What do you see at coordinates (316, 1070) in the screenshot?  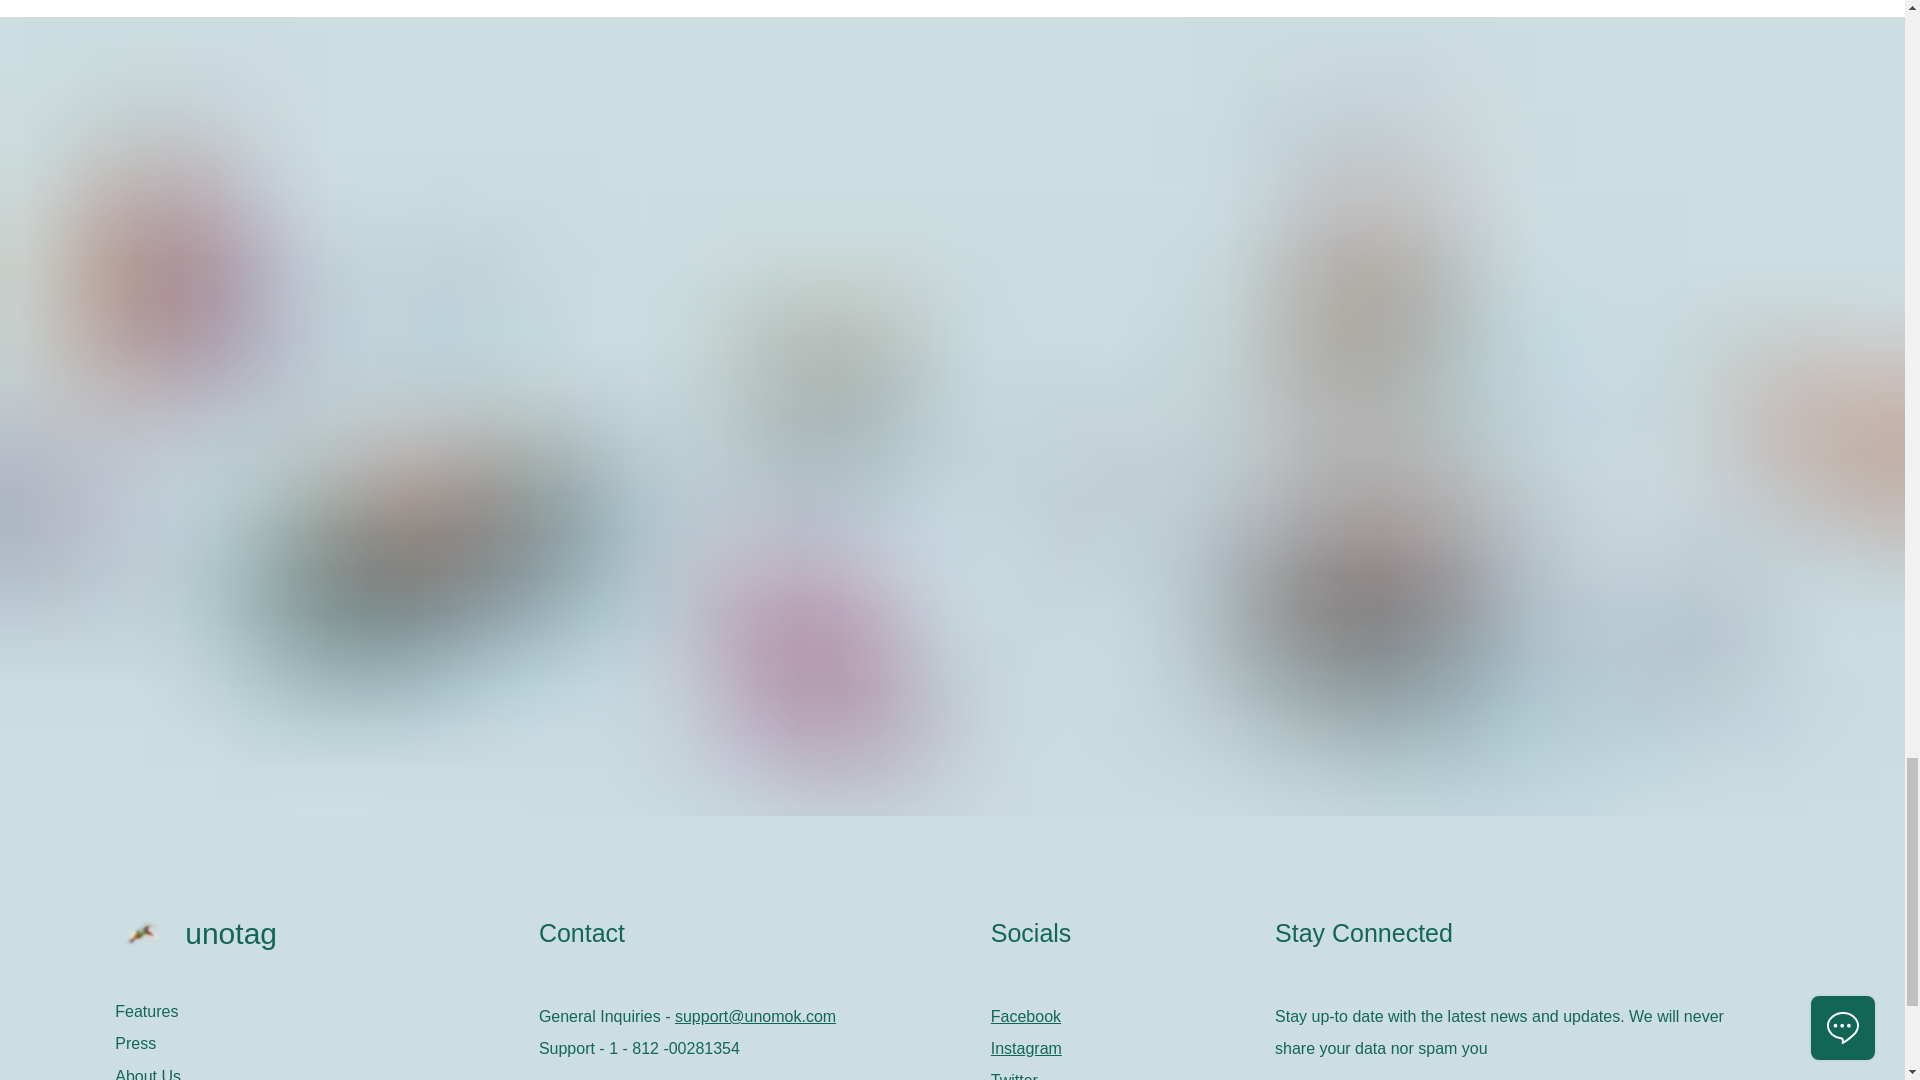 I see `About Us` at bounding box center [316, 1070].